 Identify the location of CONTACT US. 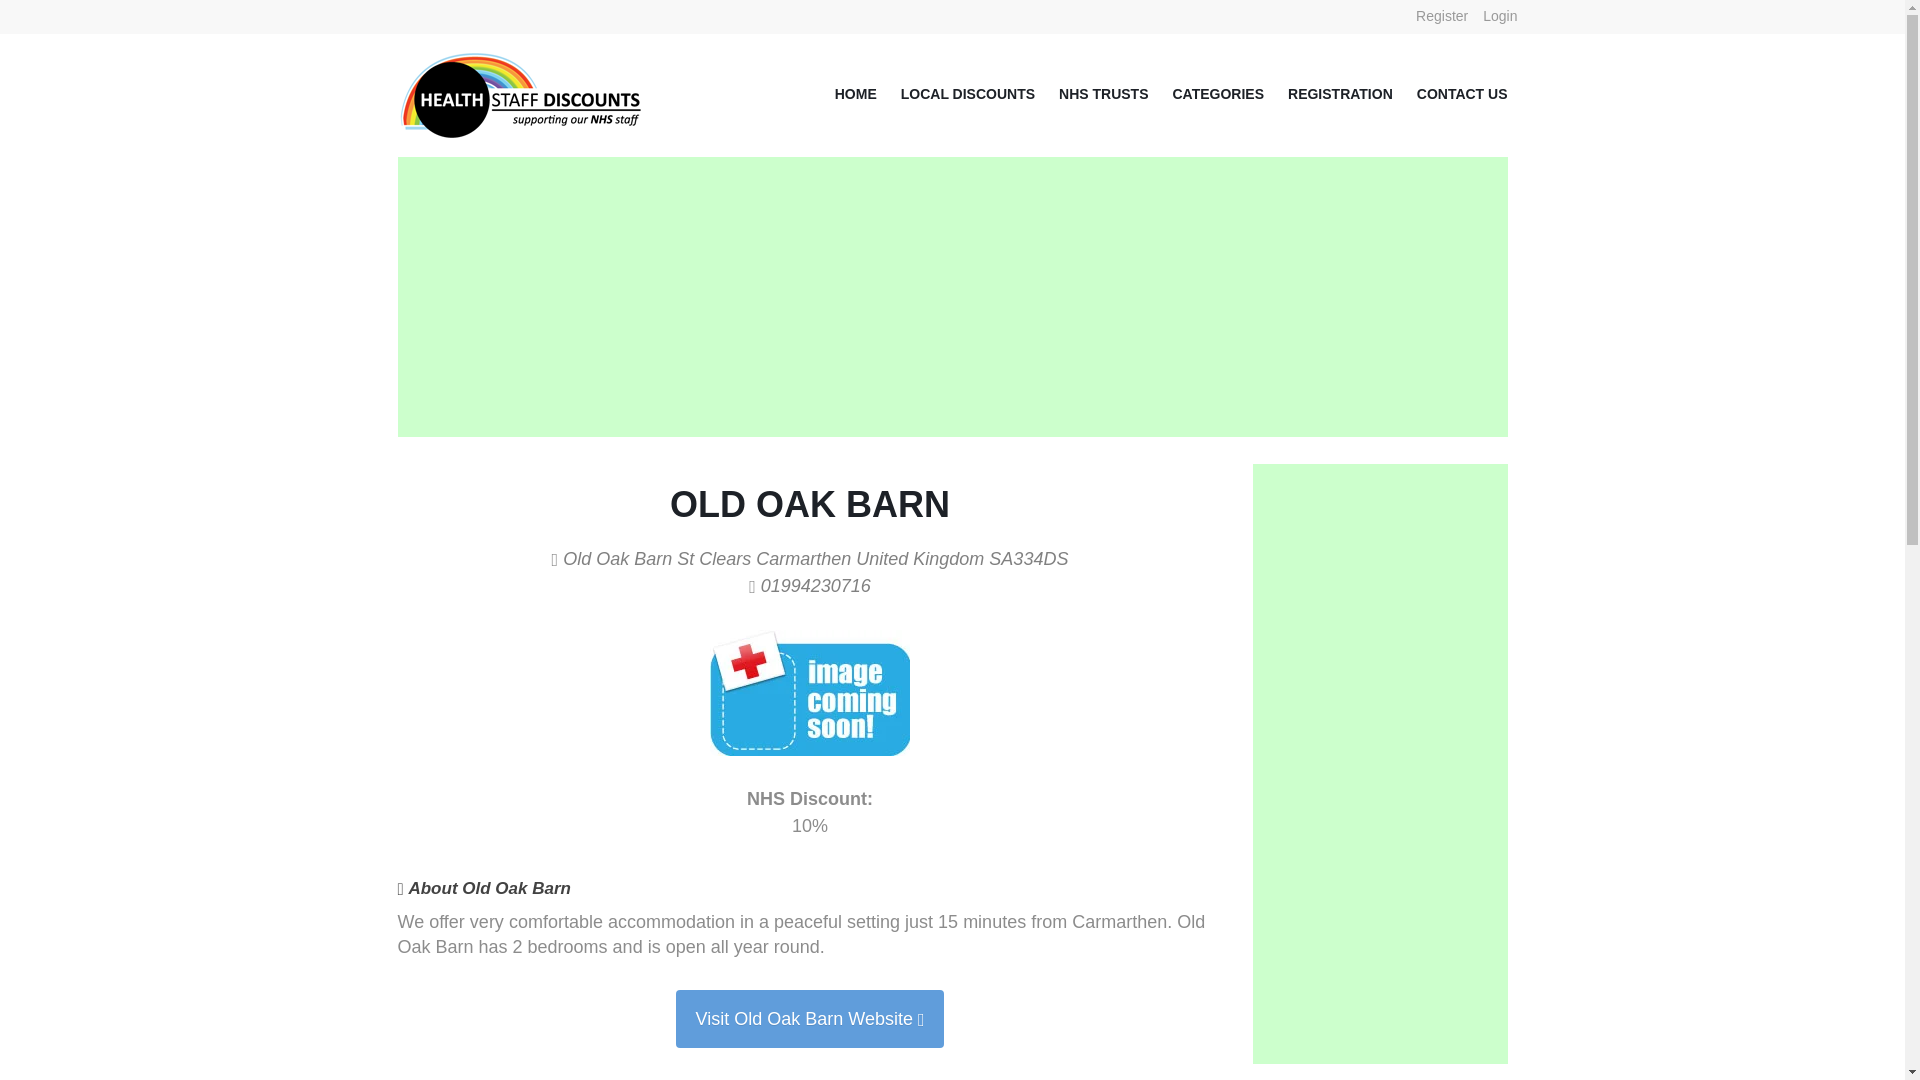
(1450, 94).